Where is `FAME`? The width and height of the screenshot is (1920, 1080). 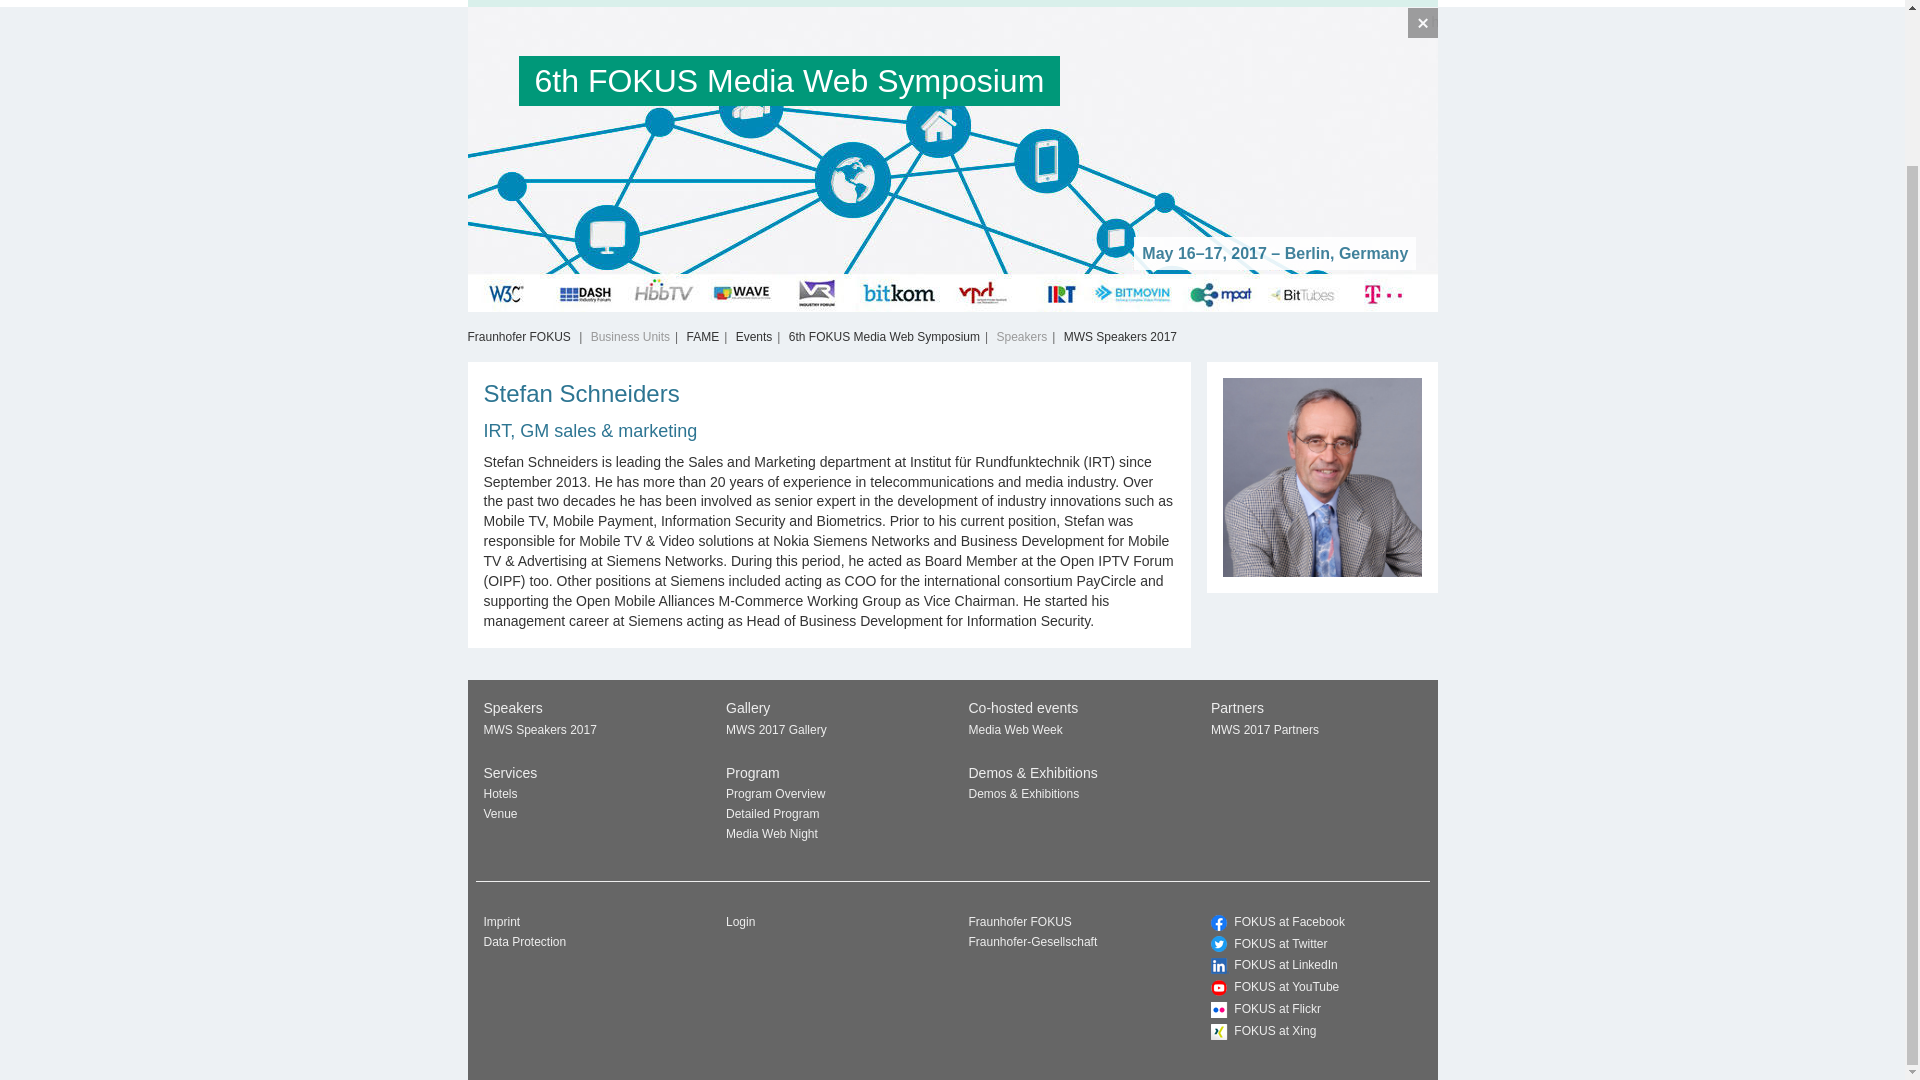 FAME is located at coordinates (704, 337).